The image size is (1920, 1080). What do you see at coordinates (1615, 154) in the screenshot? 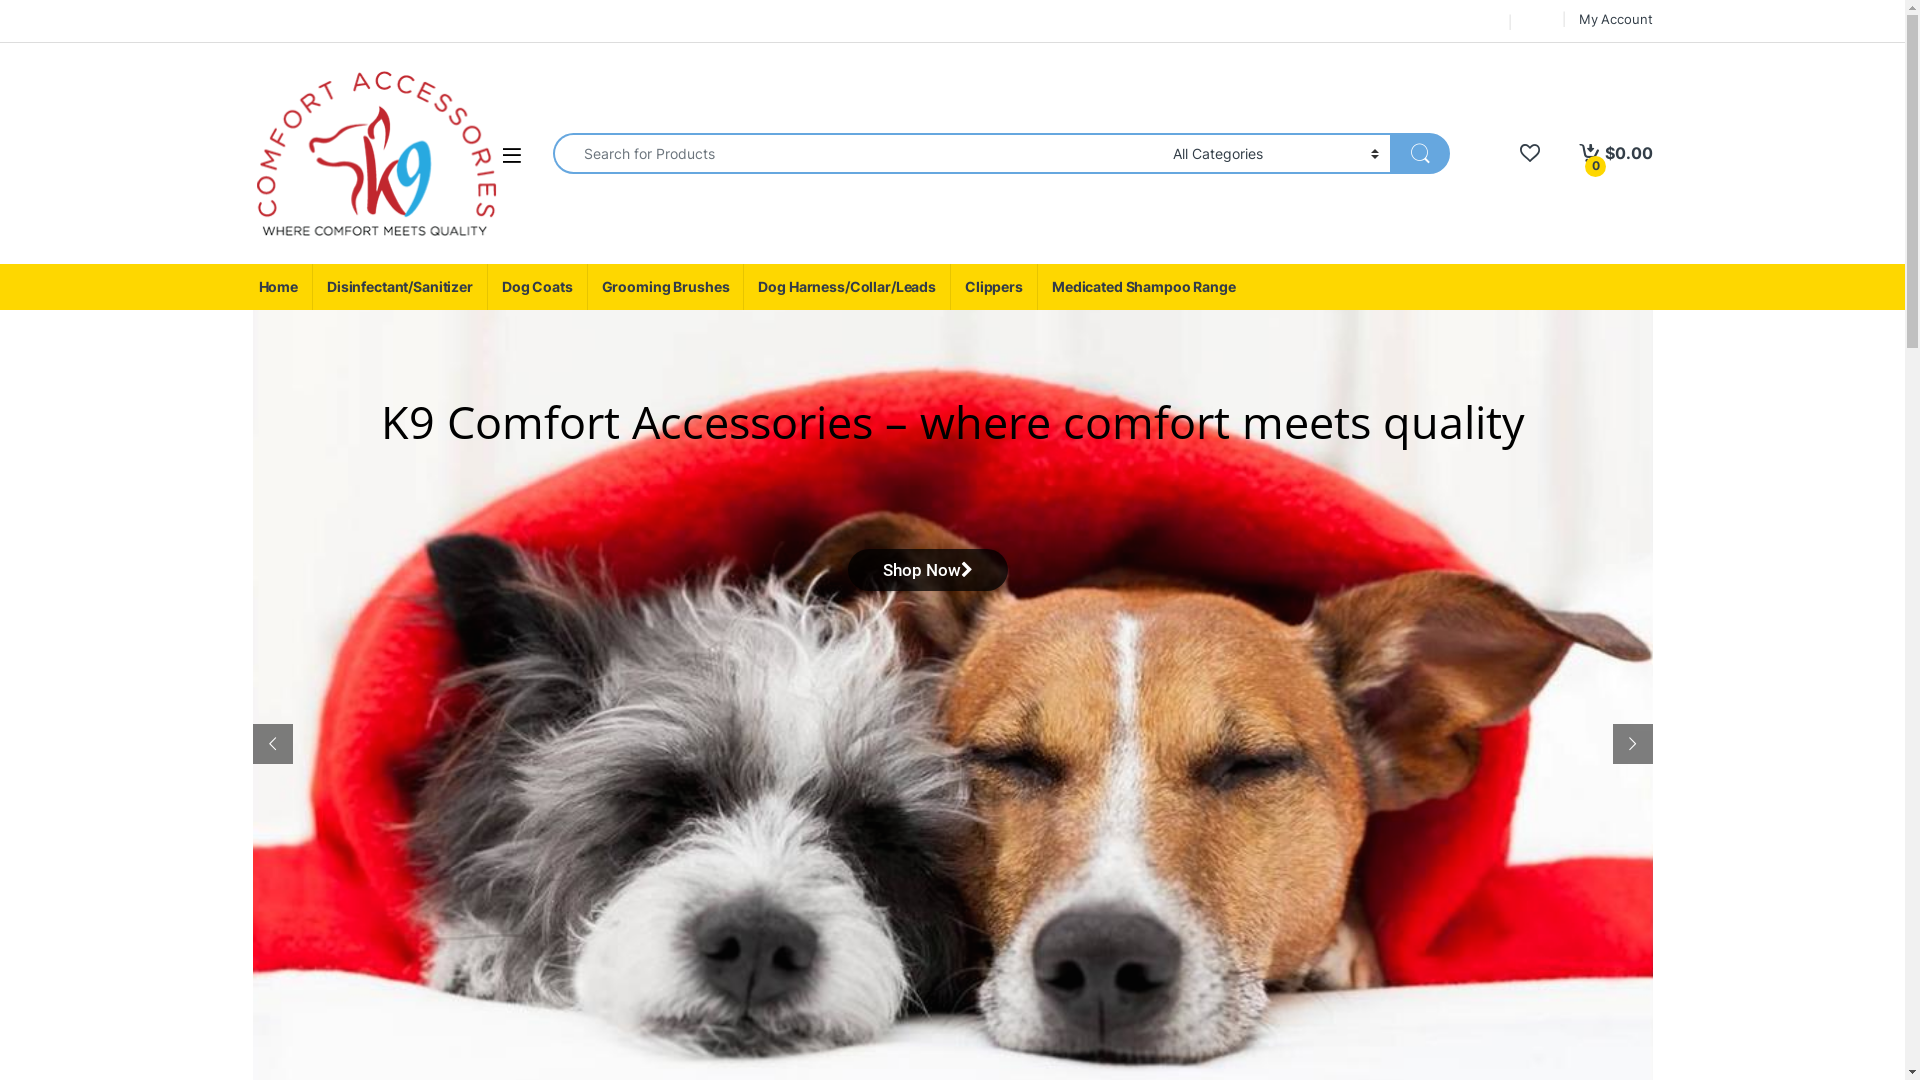
I see `0
$0.00` at bounding box center [1615, 154].